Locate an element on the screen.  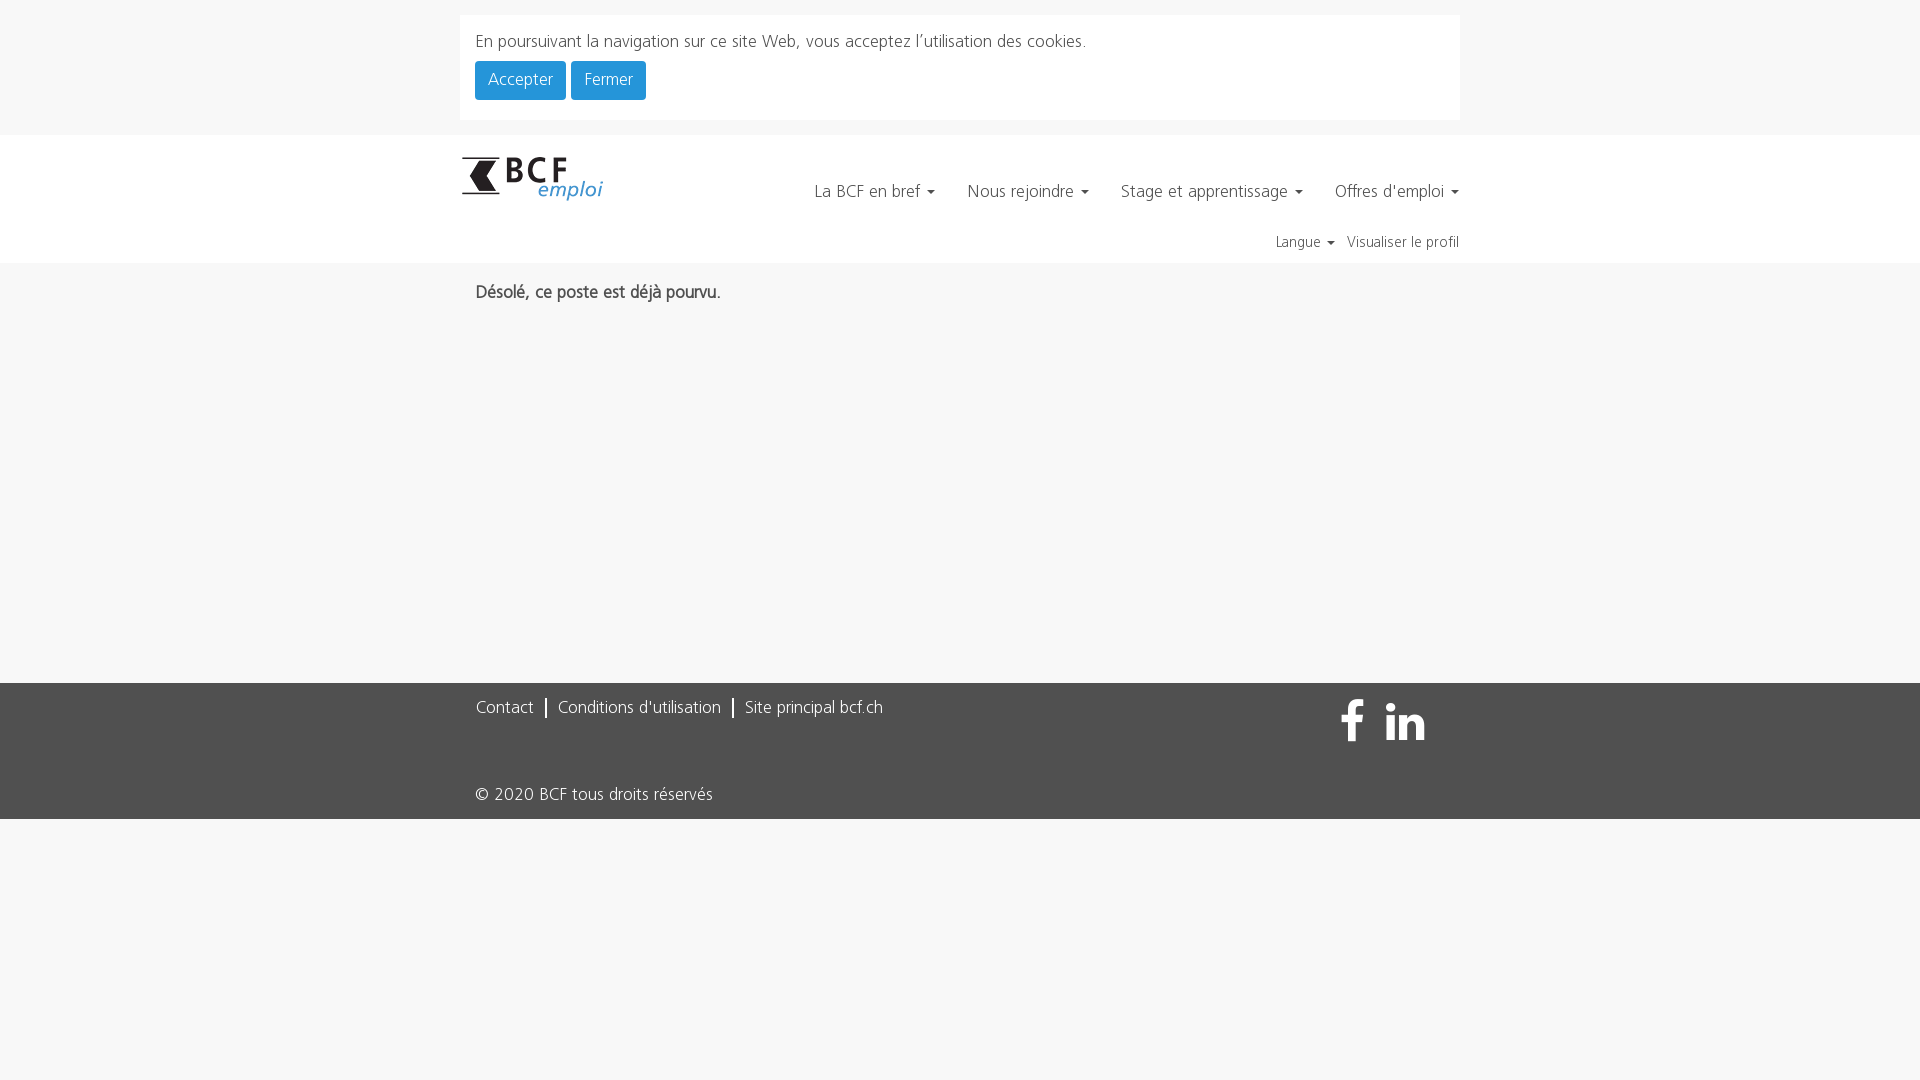
Conditions d'utilisation is located at coordinates (640, 708).